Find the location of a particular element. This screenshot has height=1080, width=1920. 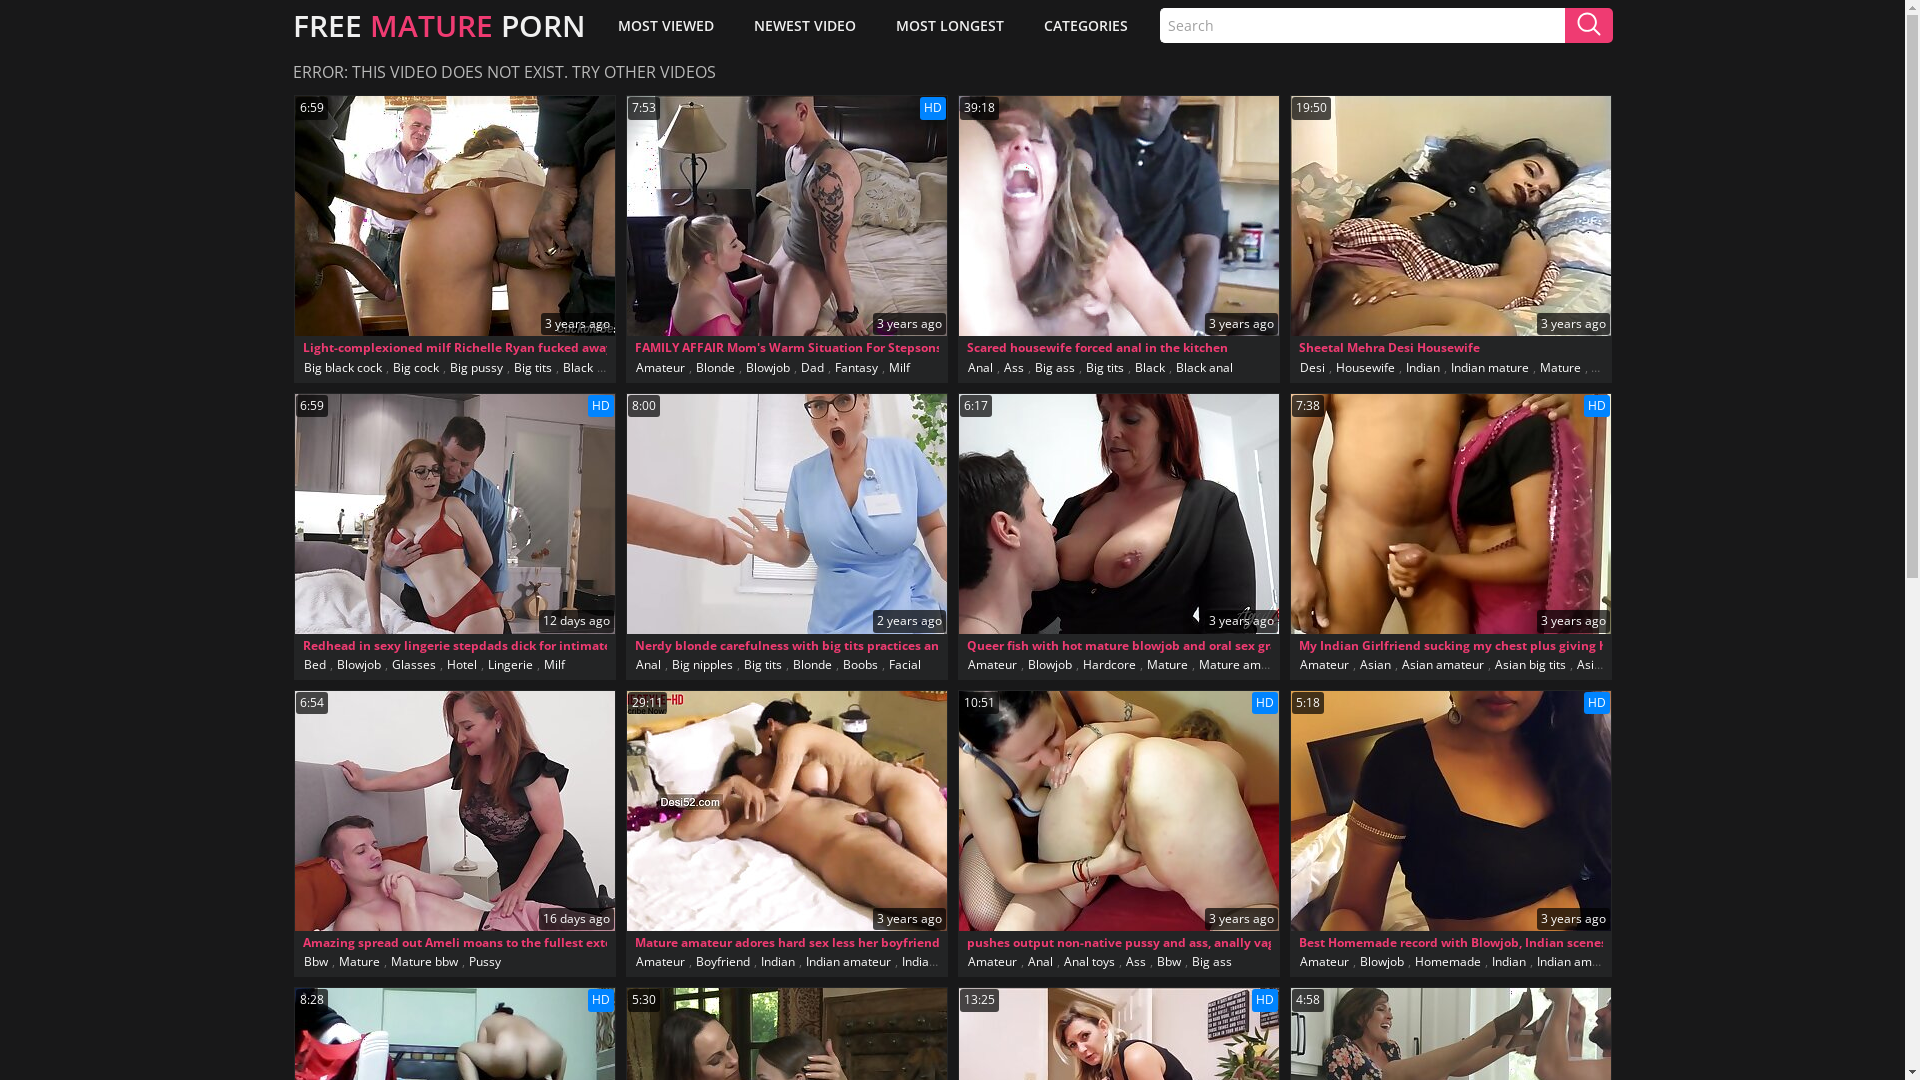

MOST VIEWED is located at coordinates (666, 25).